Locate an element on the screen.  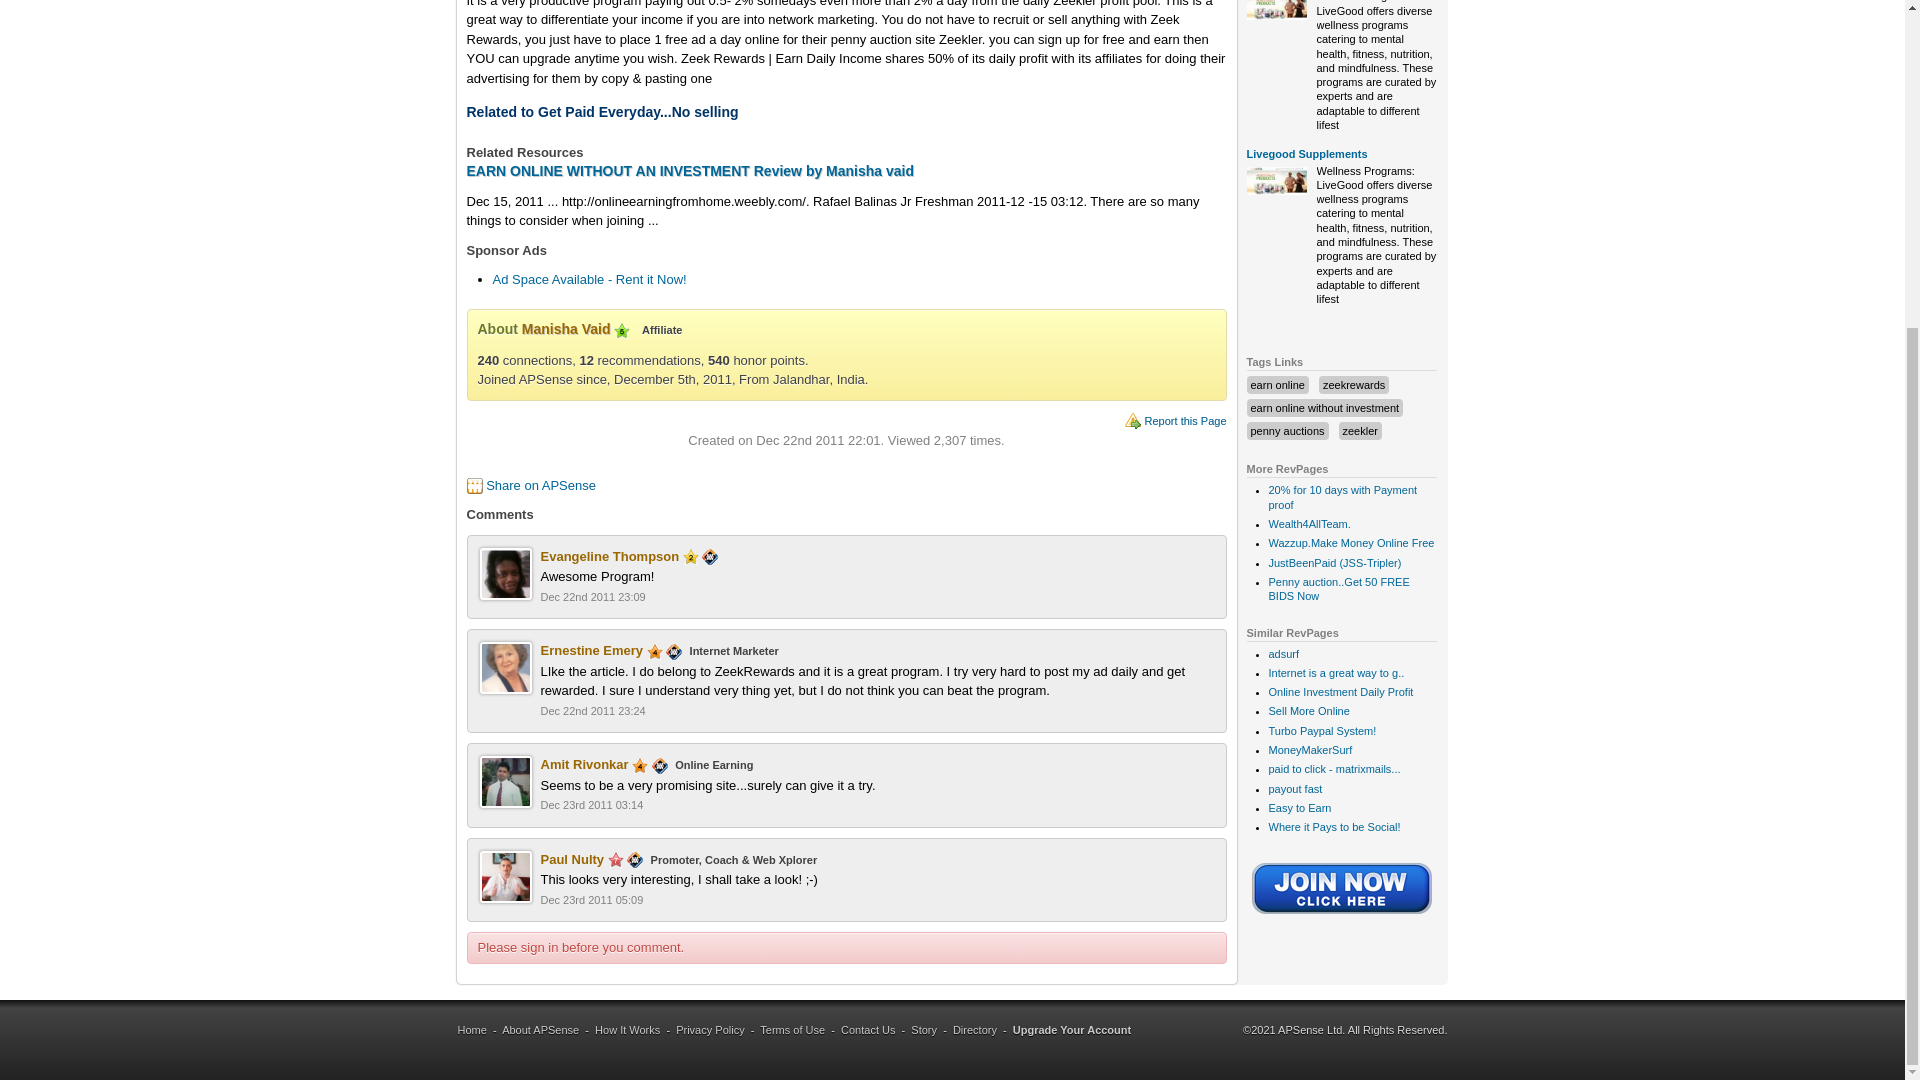
Ernestine Emery is located at coordinates (591, 650).